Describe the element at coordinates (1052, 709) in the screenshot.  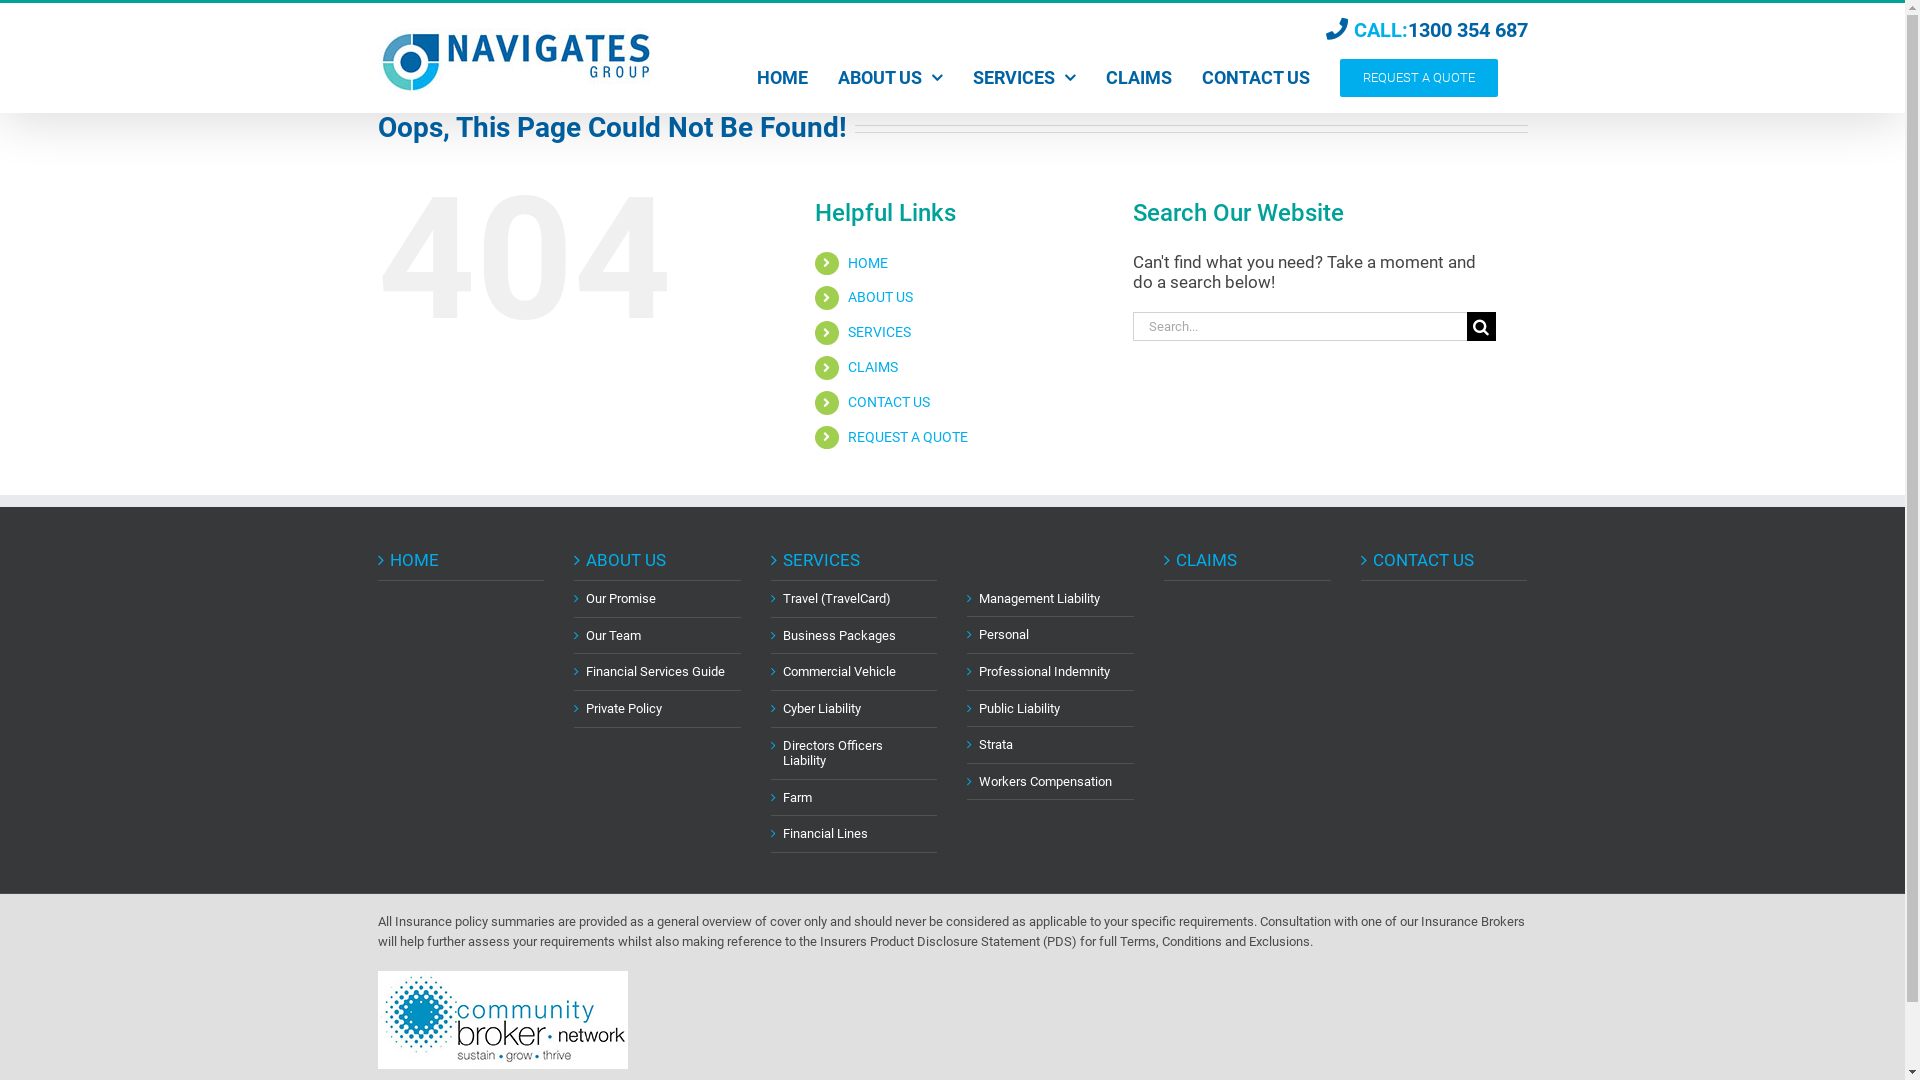
I see `Public Liability` at that location.